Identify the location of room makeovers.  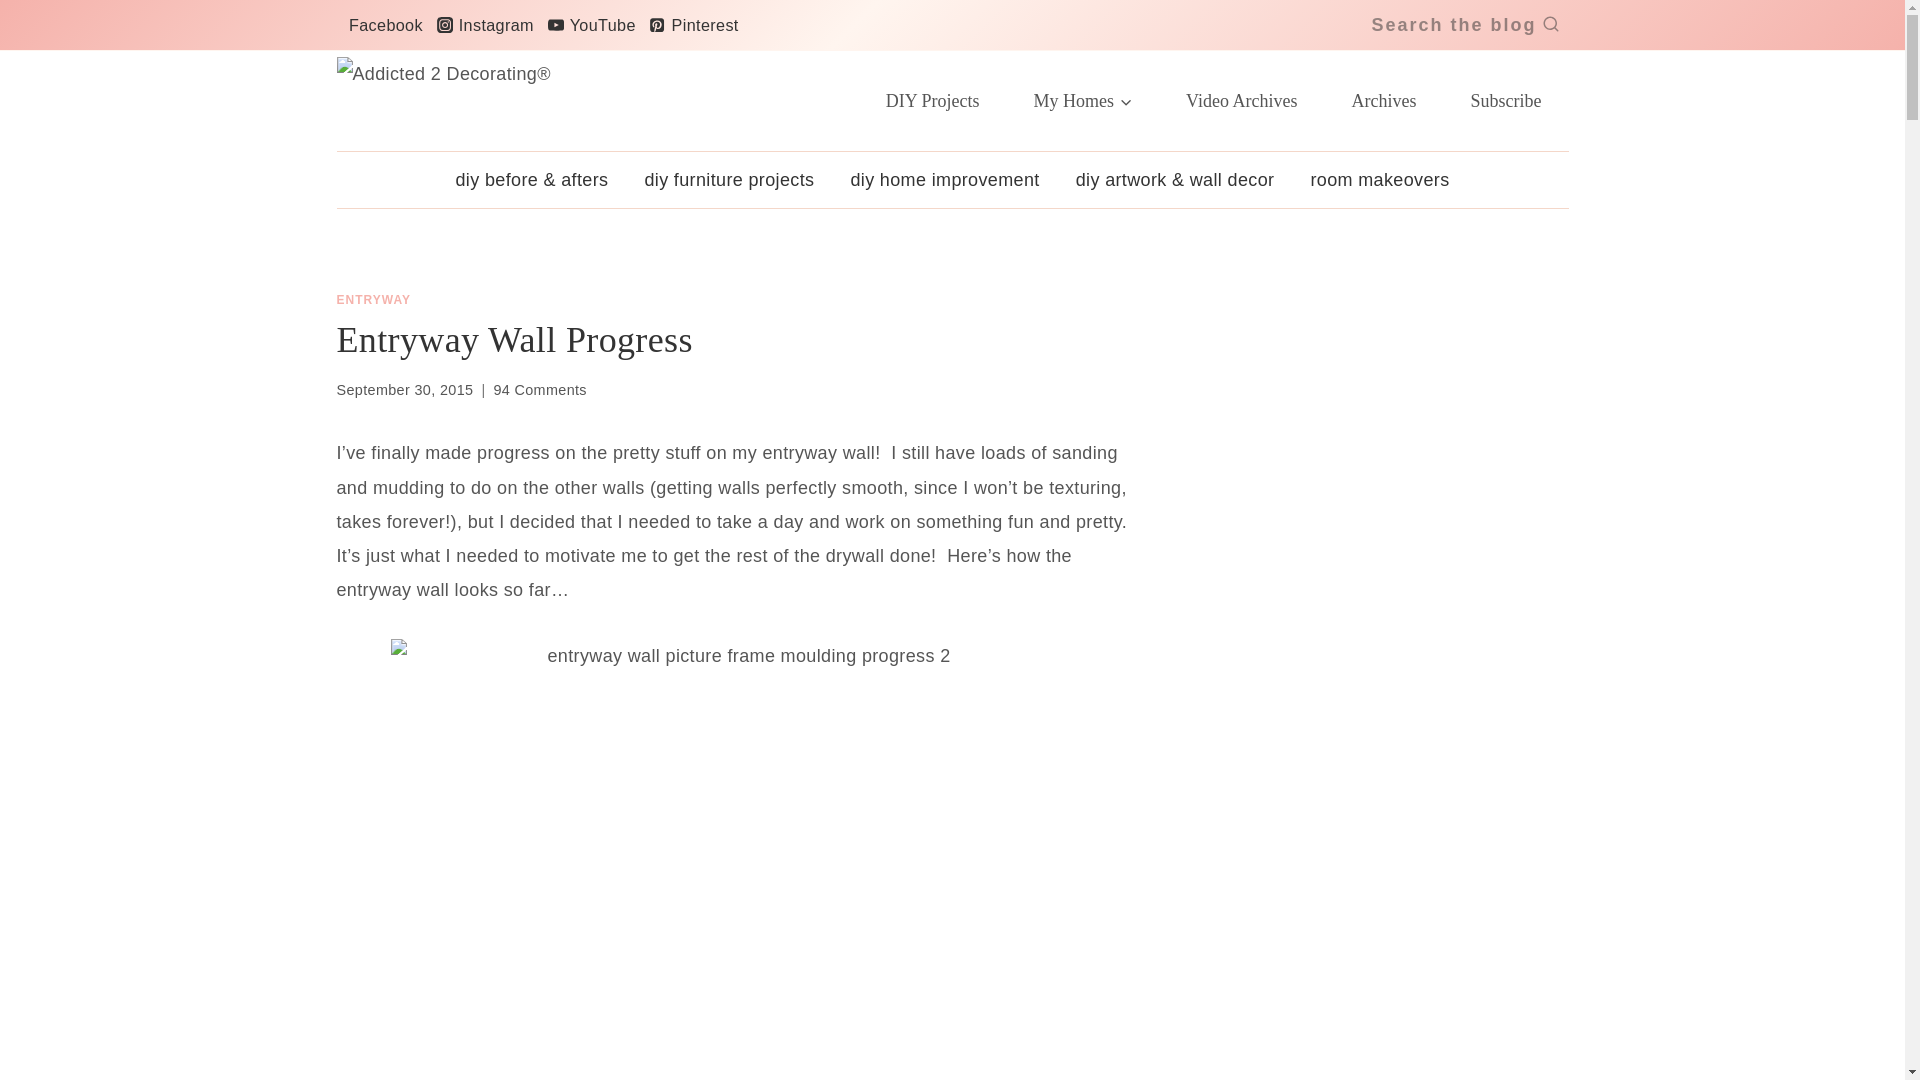
(1379, 180).